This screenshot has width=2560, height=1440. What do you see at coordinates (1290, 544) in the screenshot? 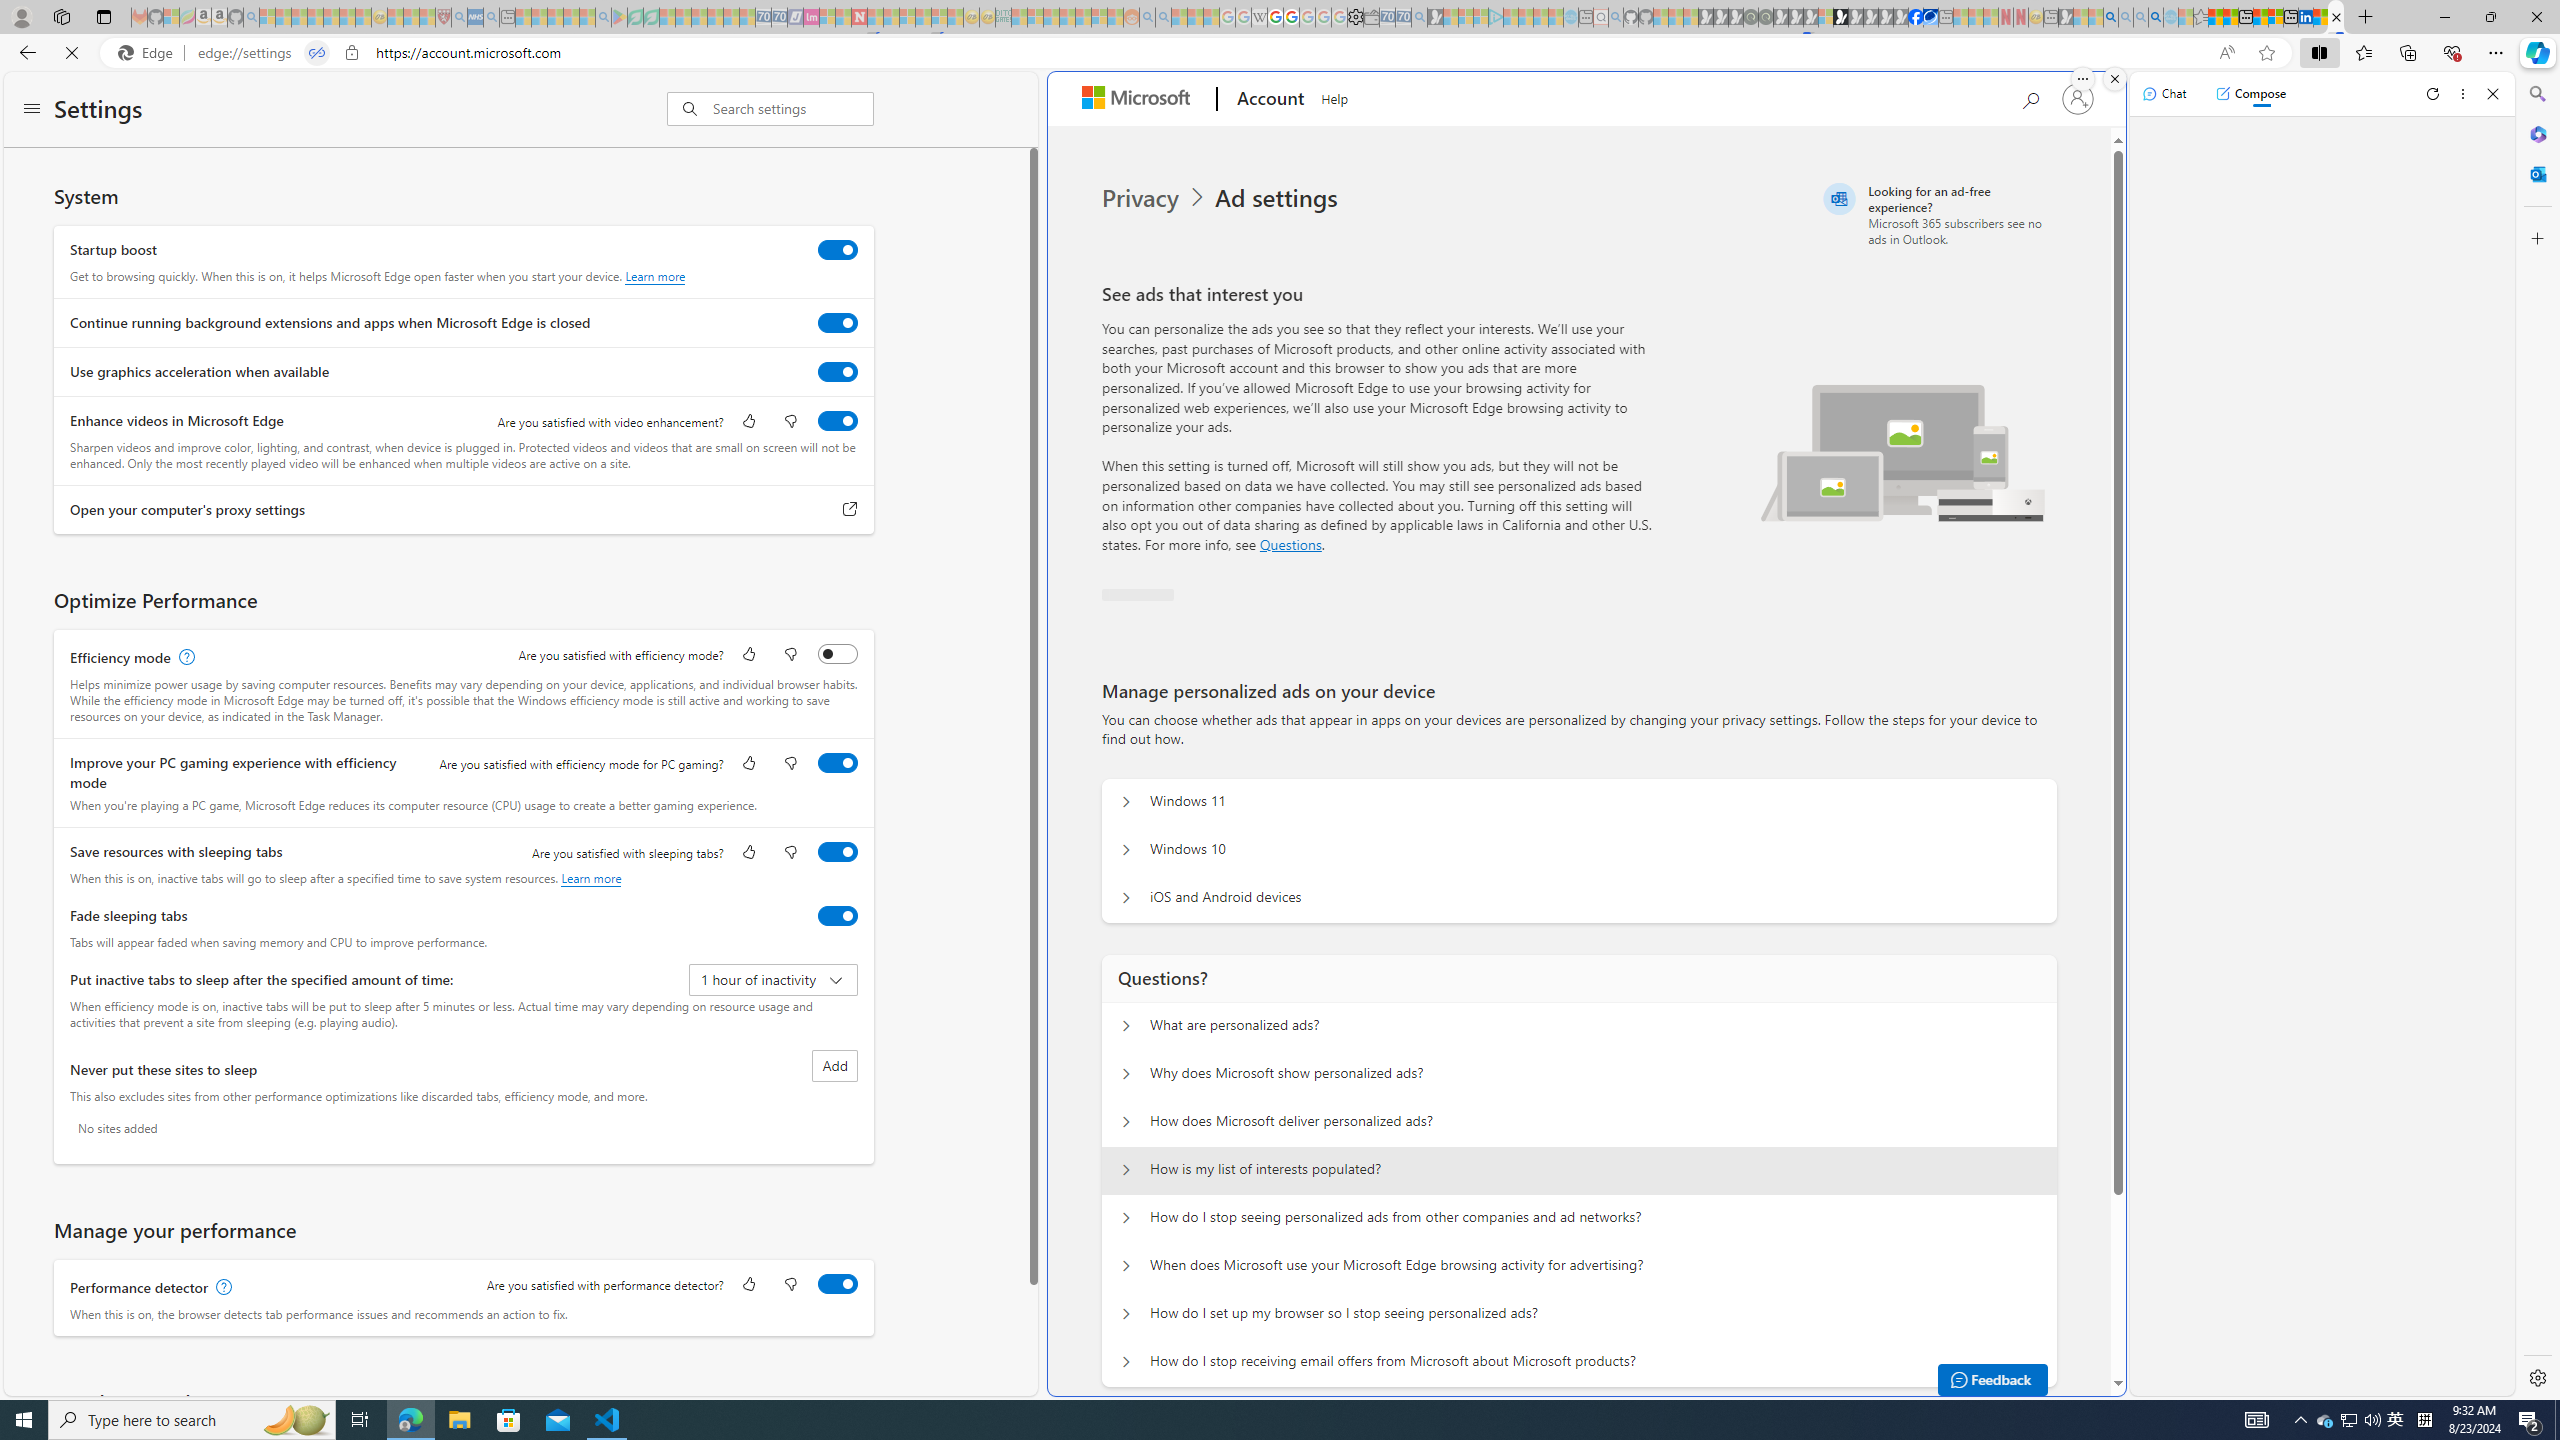
I see `Go to Questions section` at bounding box center [1290, 544].